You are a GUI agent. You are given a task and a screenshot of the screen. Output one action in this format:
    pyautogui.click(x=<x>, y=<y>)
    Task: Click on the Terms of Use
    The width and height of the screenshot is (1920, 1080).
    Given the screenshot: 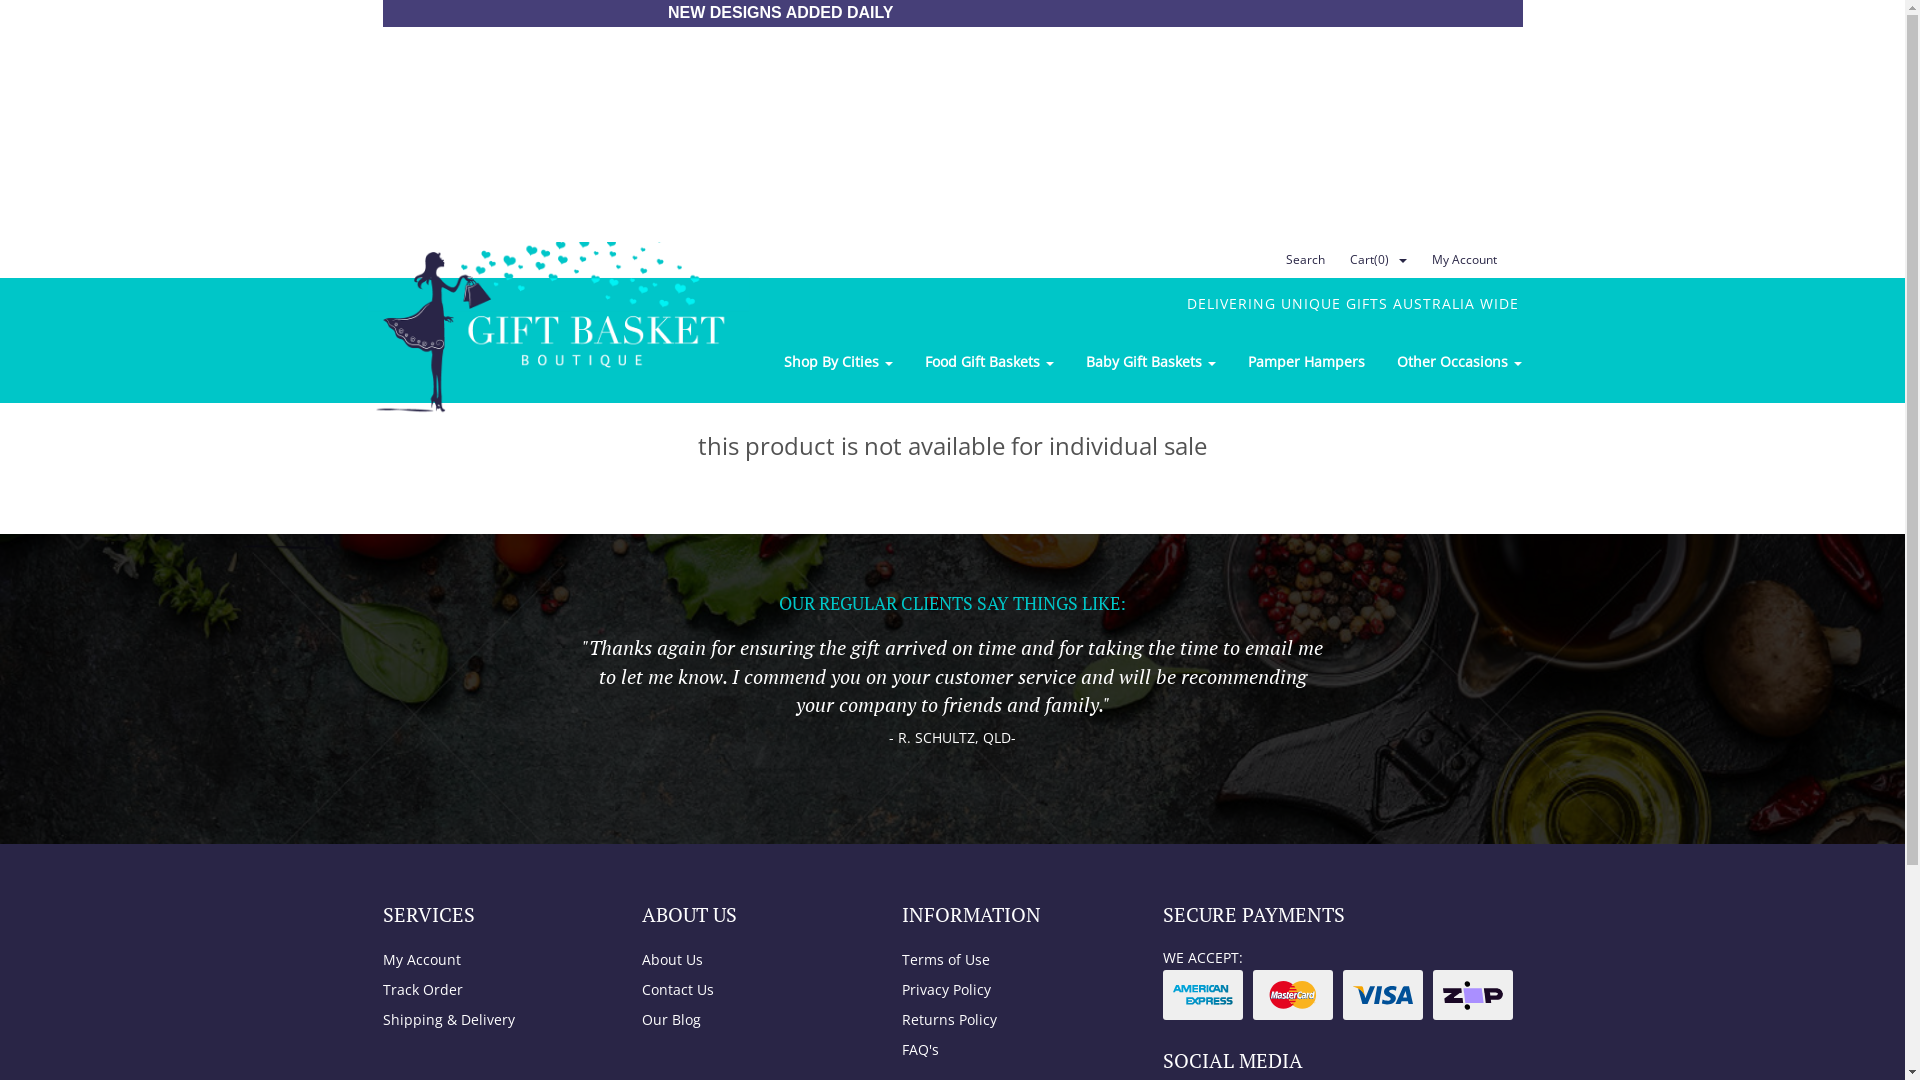 What is the action you would take?
    pyautogui.click(x=1010, y=960)
    